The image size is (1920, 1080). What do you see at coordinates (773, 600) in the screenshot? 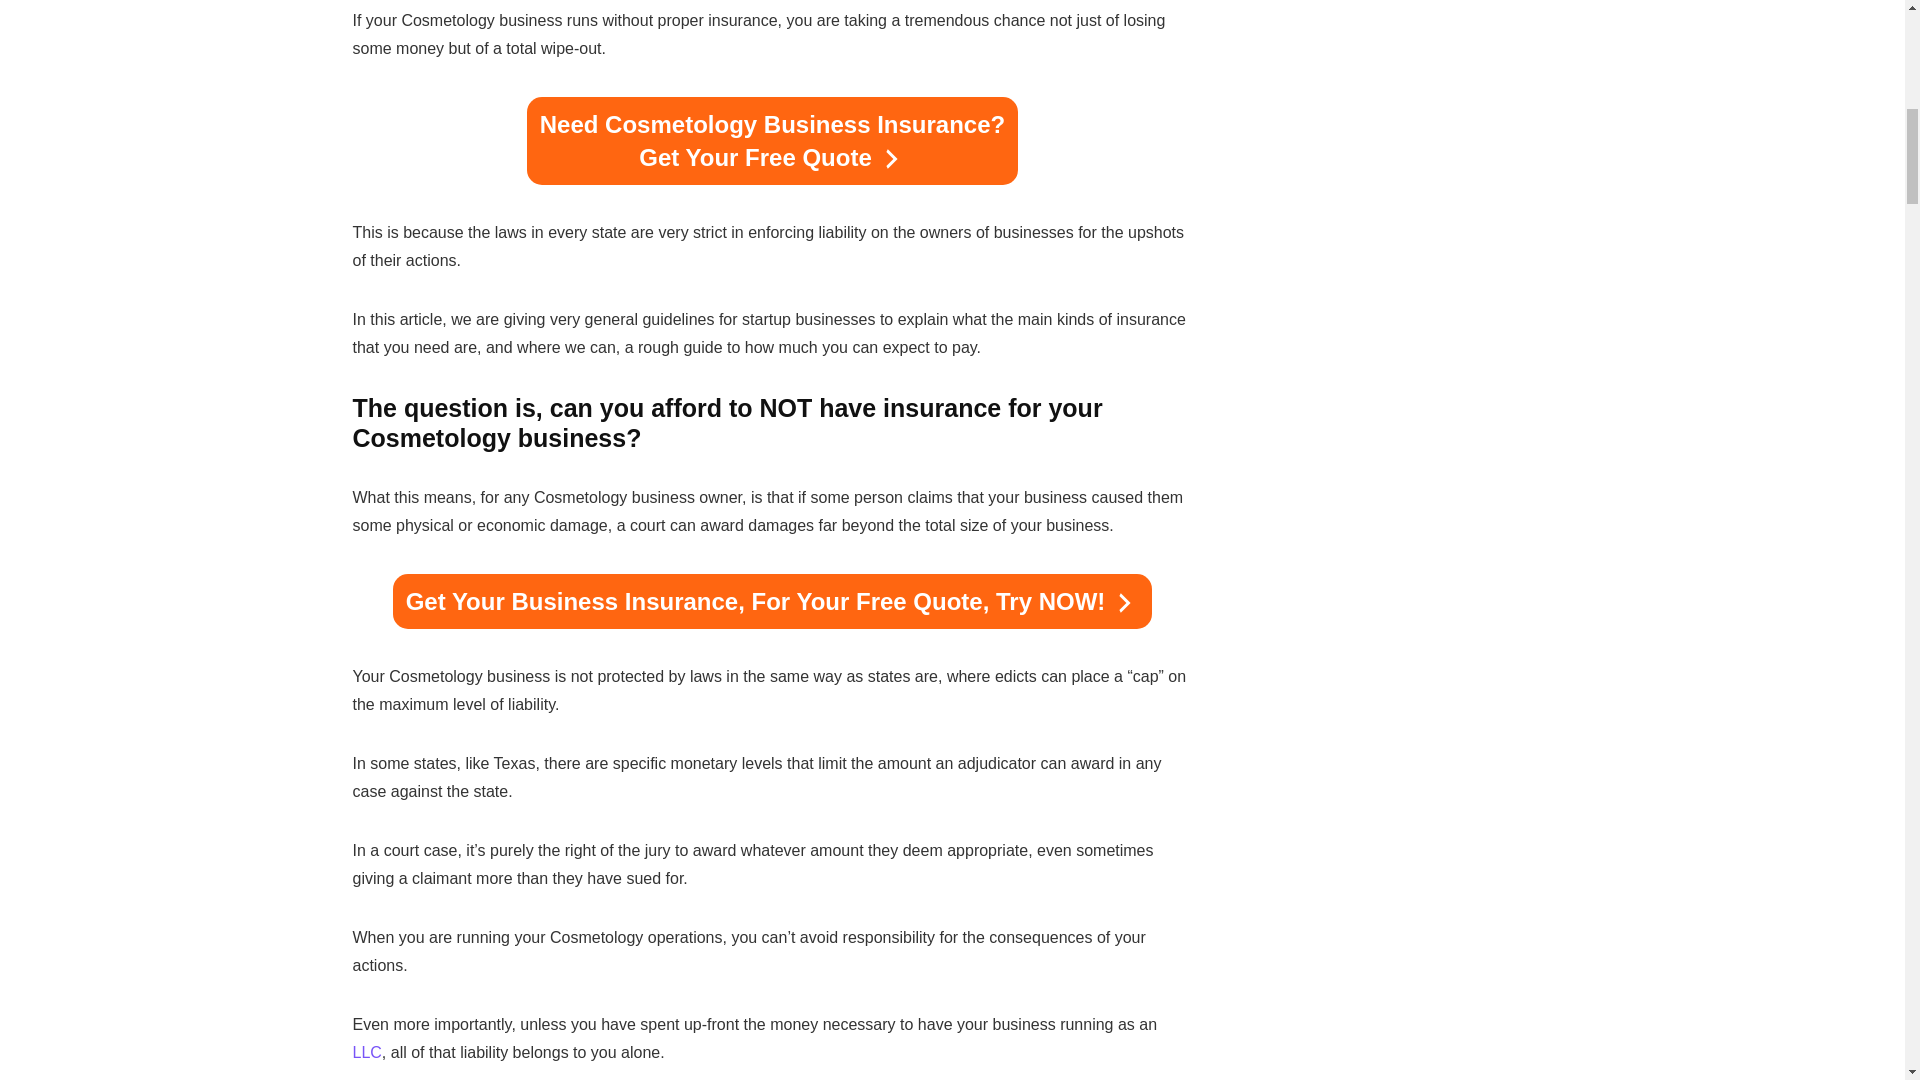
I see `Get Your Business Insurance, For Your Free Quote, Try NOW!` at bounding box center [773, 600].